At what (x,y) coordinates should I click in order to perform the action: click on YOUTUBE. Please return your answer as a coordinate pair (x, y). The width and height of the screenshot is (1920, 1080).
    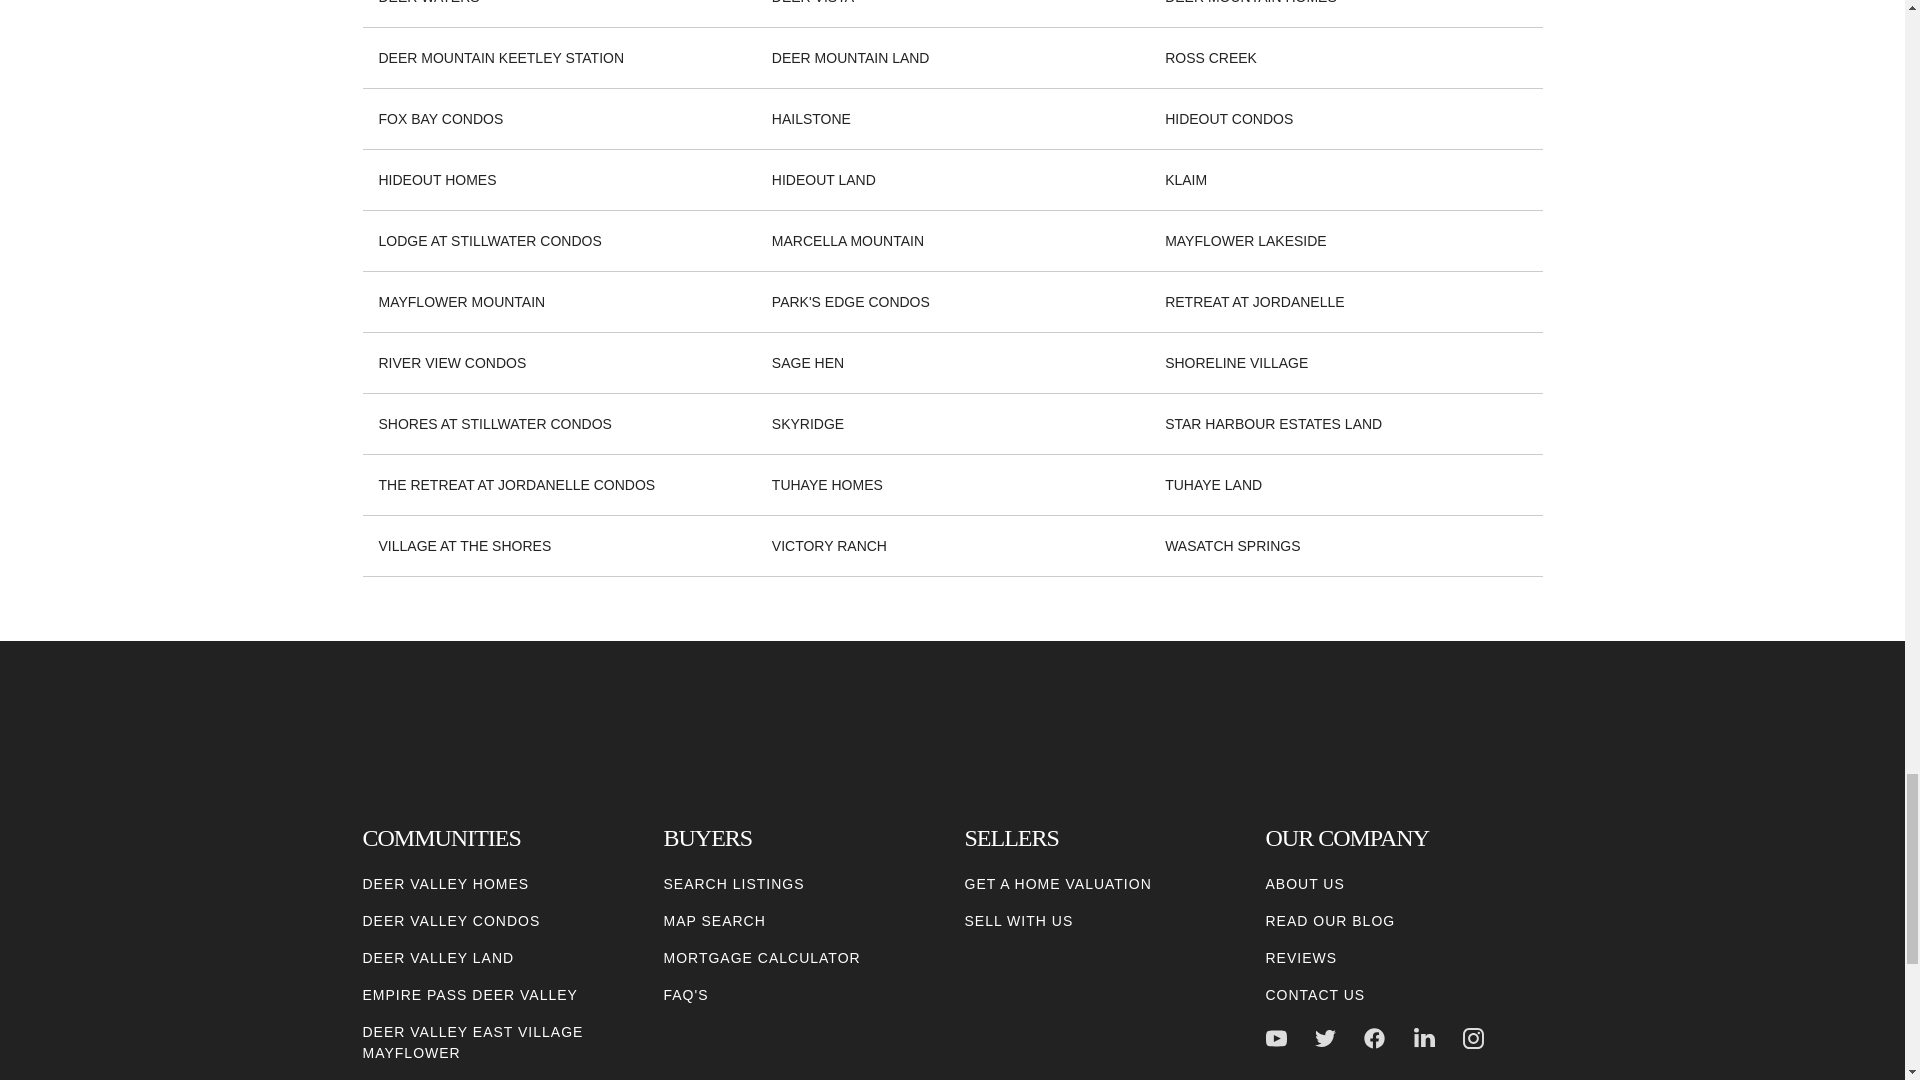
    Looking at the image, I should click on (1276, 1038).